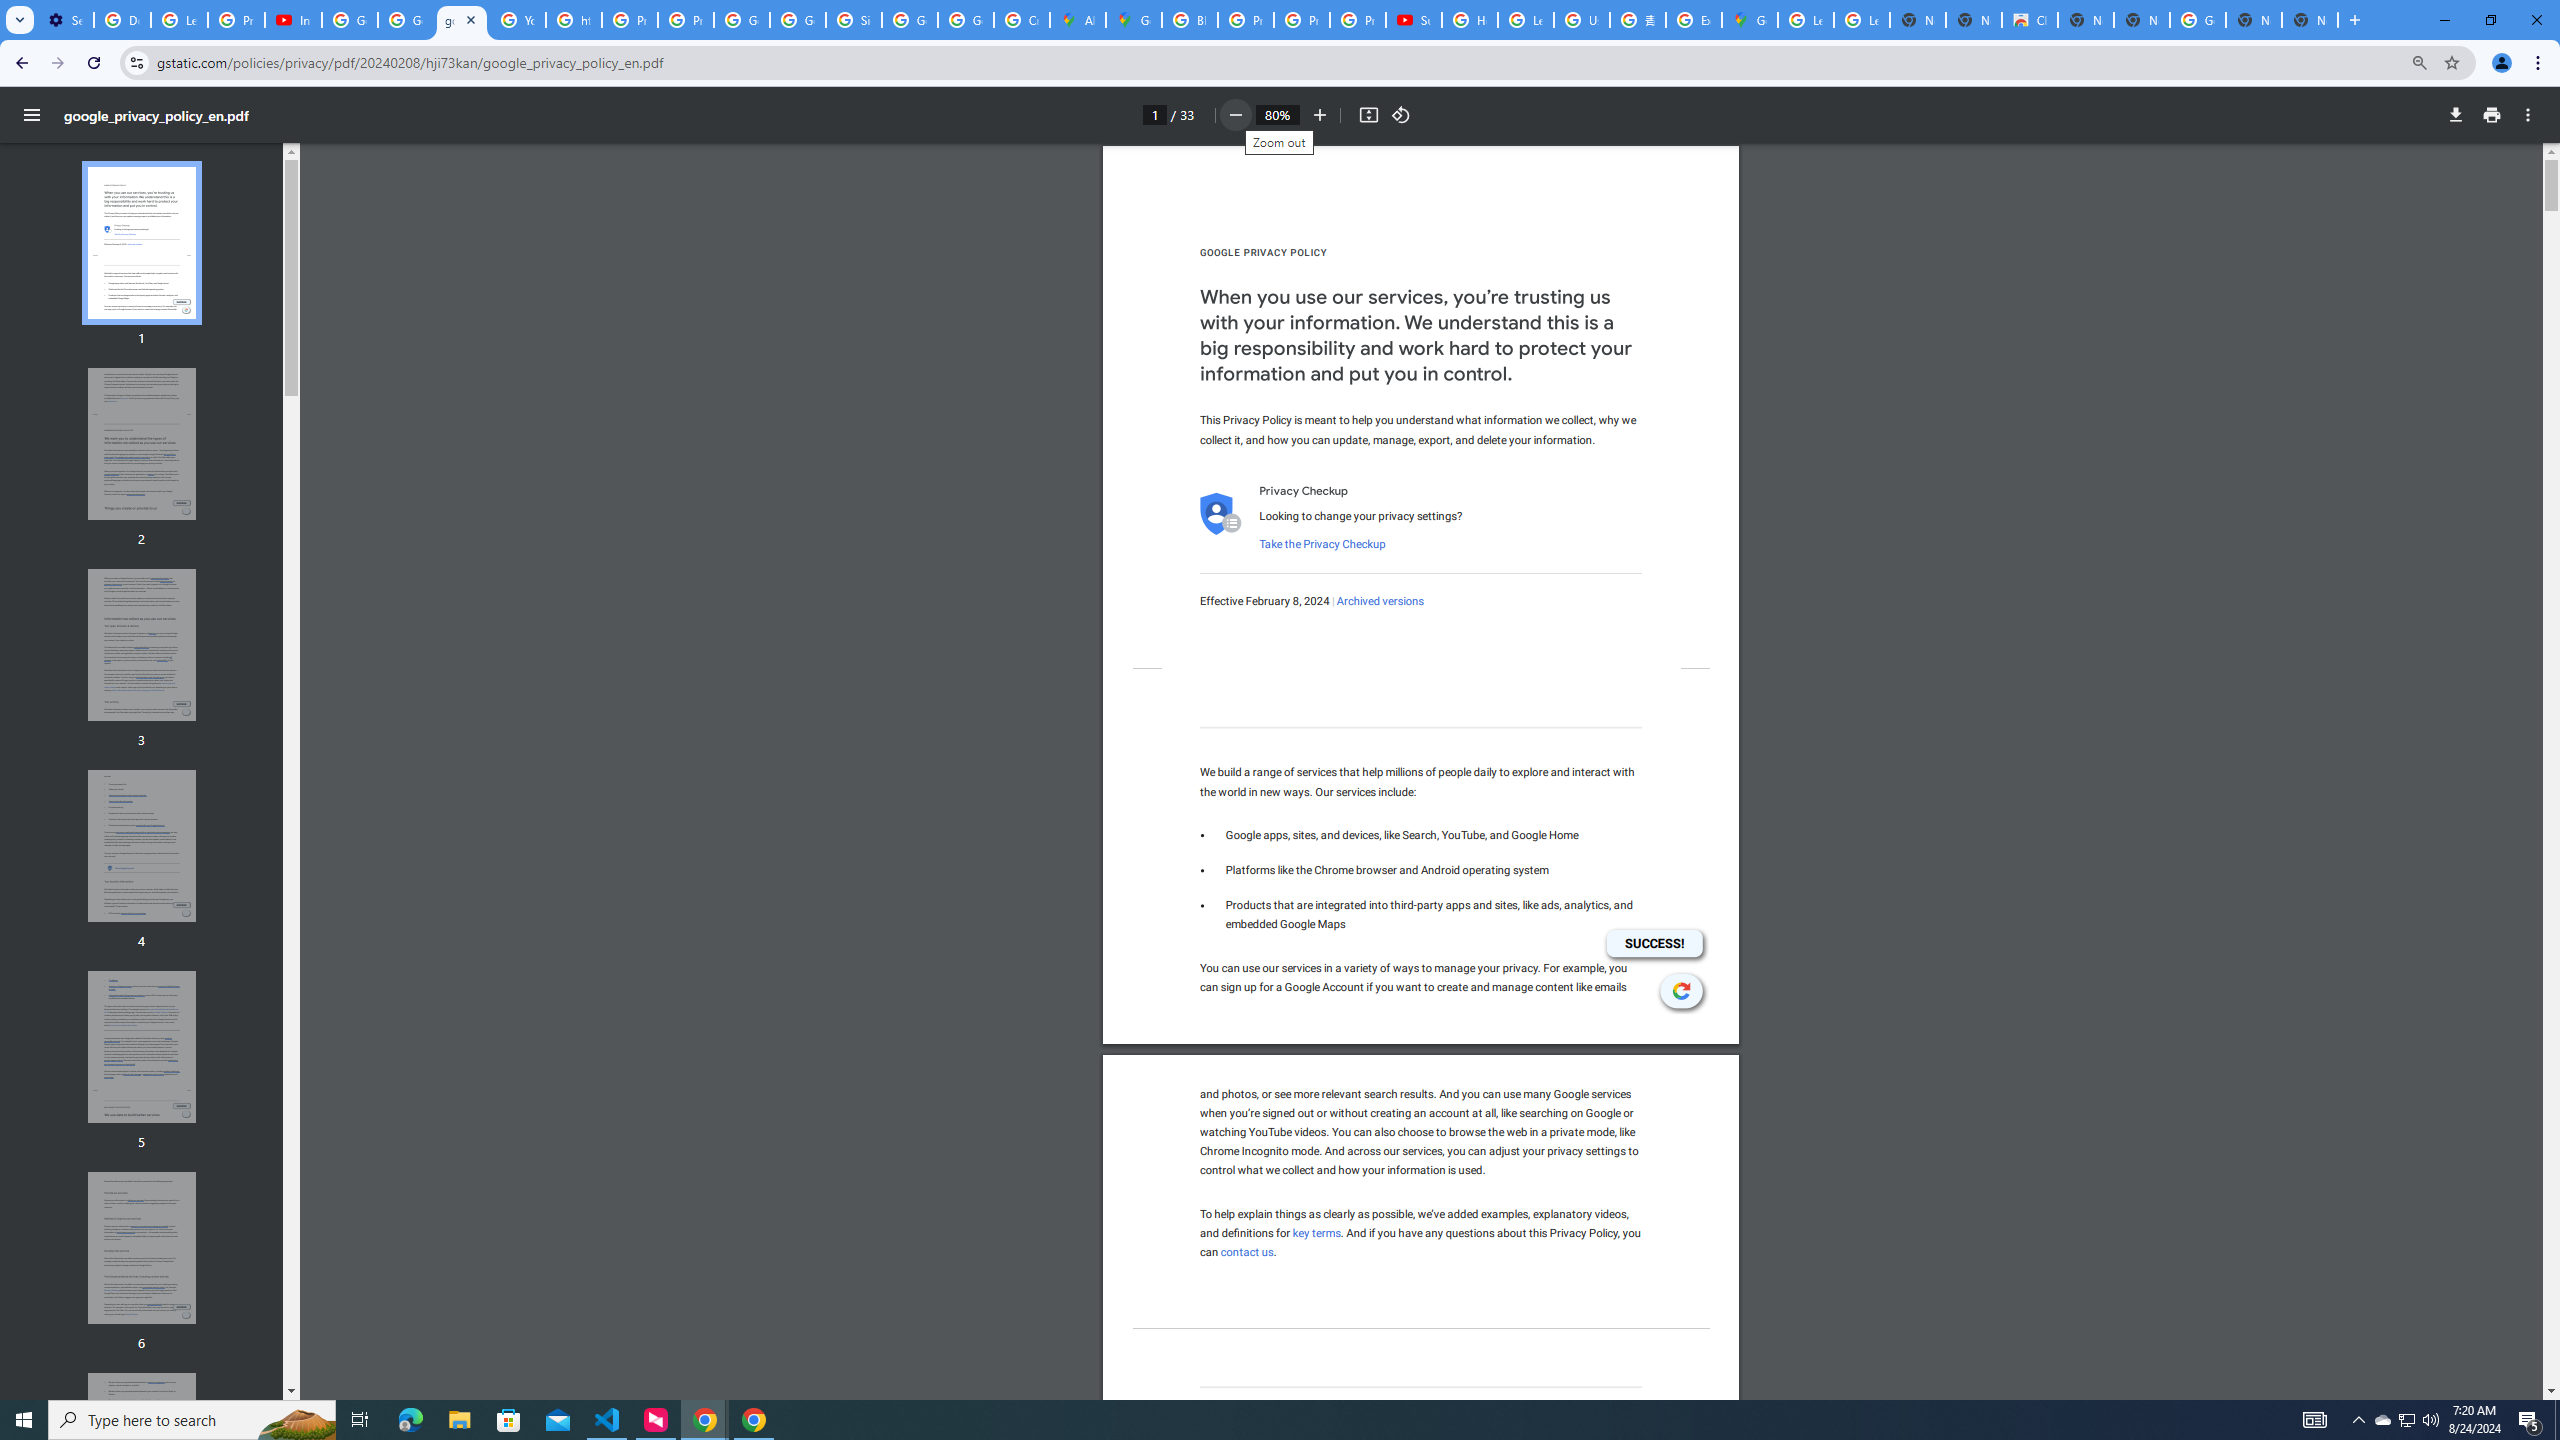  Describe the element at coordinates (2456, 115) in the screenshot. I see `Download` at that location.